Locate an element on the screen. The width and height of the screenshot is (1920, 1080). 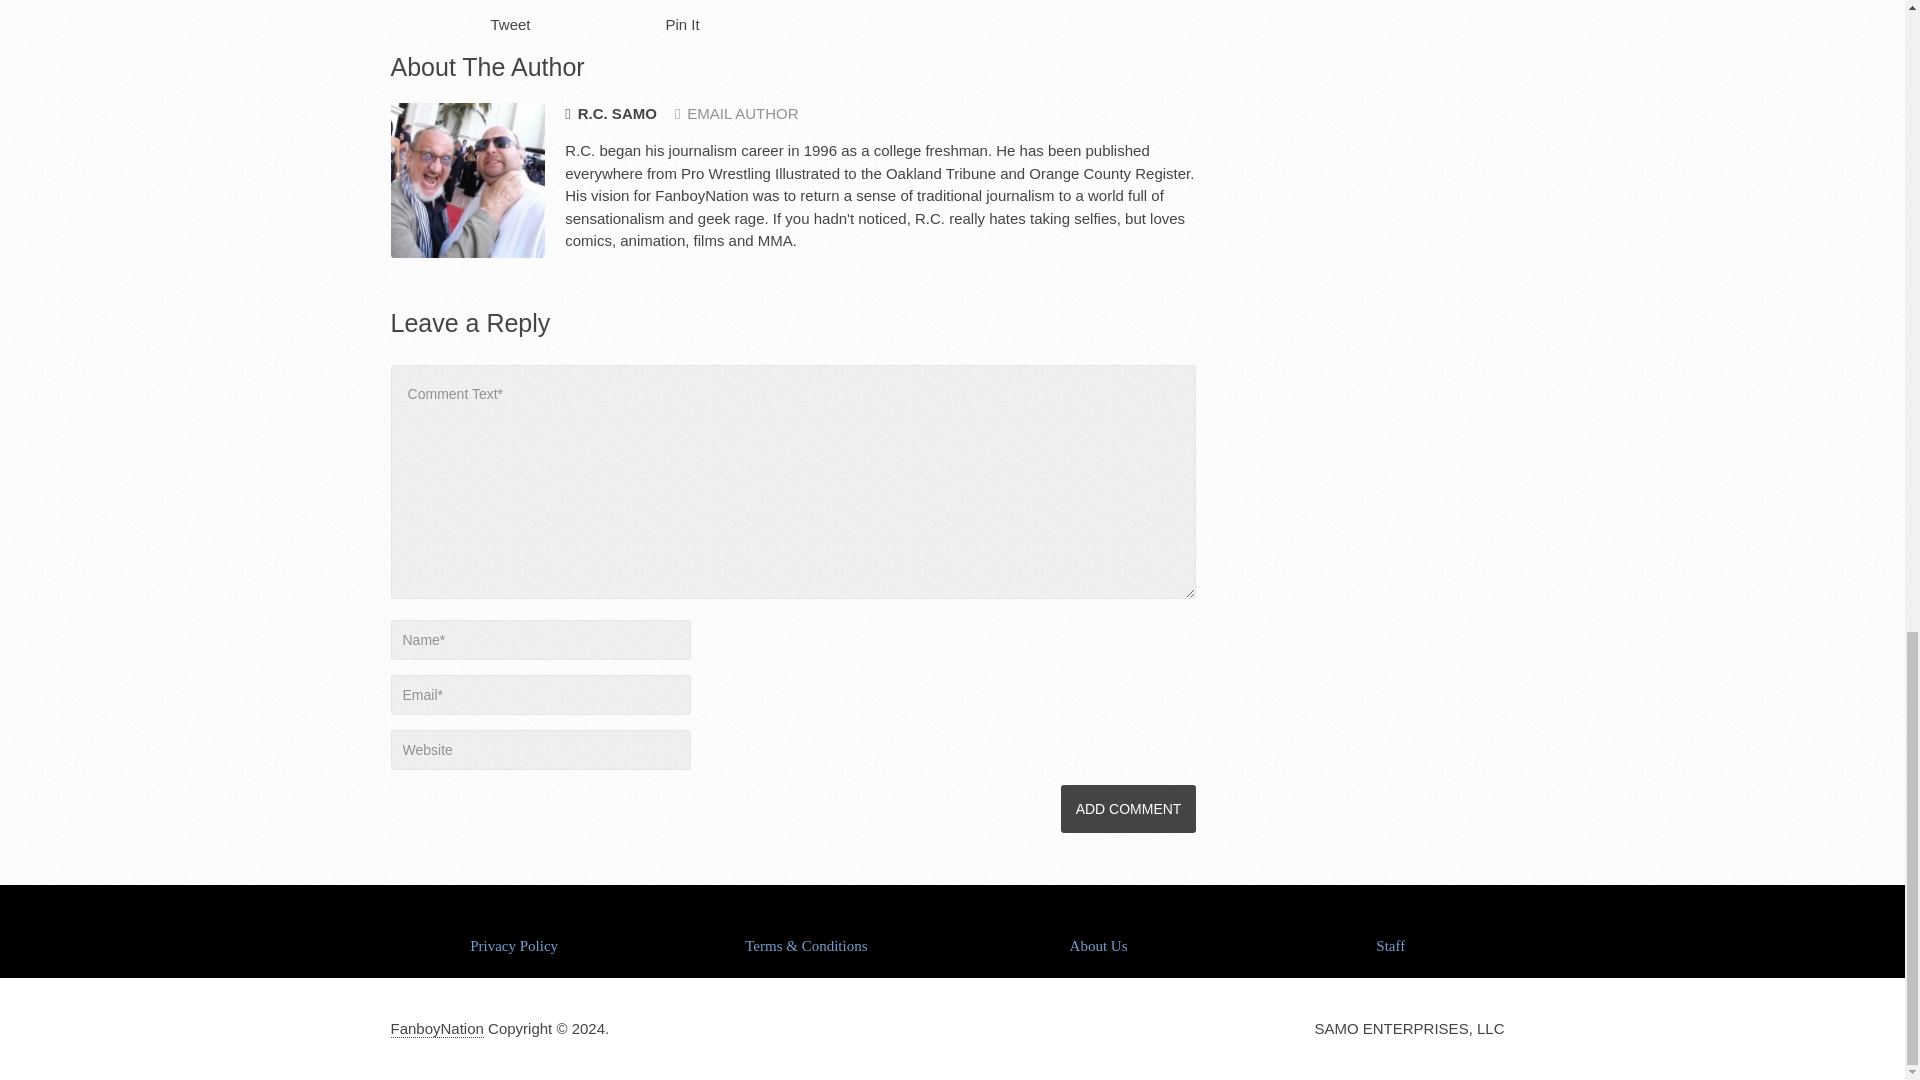
Add Comment is located at coordinates (1128, 808).